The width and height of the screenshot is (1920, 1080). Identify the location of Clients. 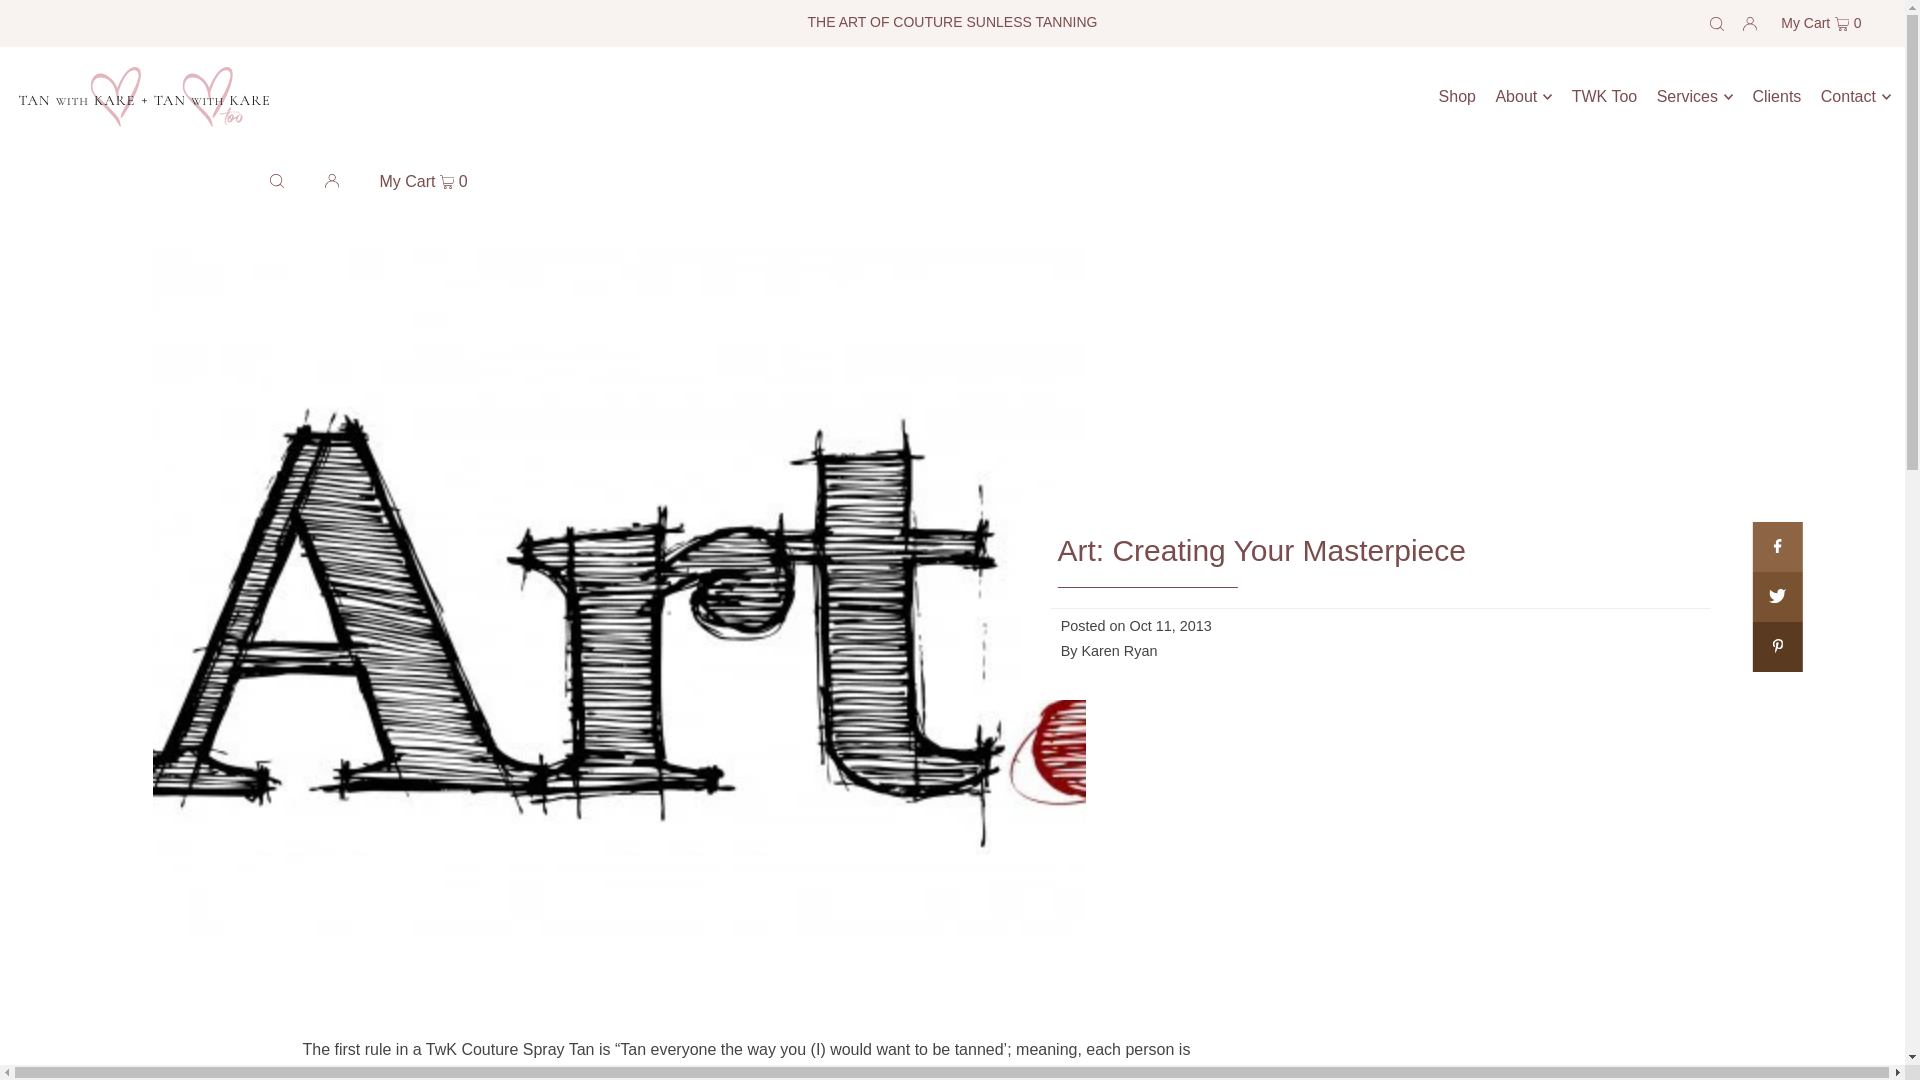
(1776, 97).